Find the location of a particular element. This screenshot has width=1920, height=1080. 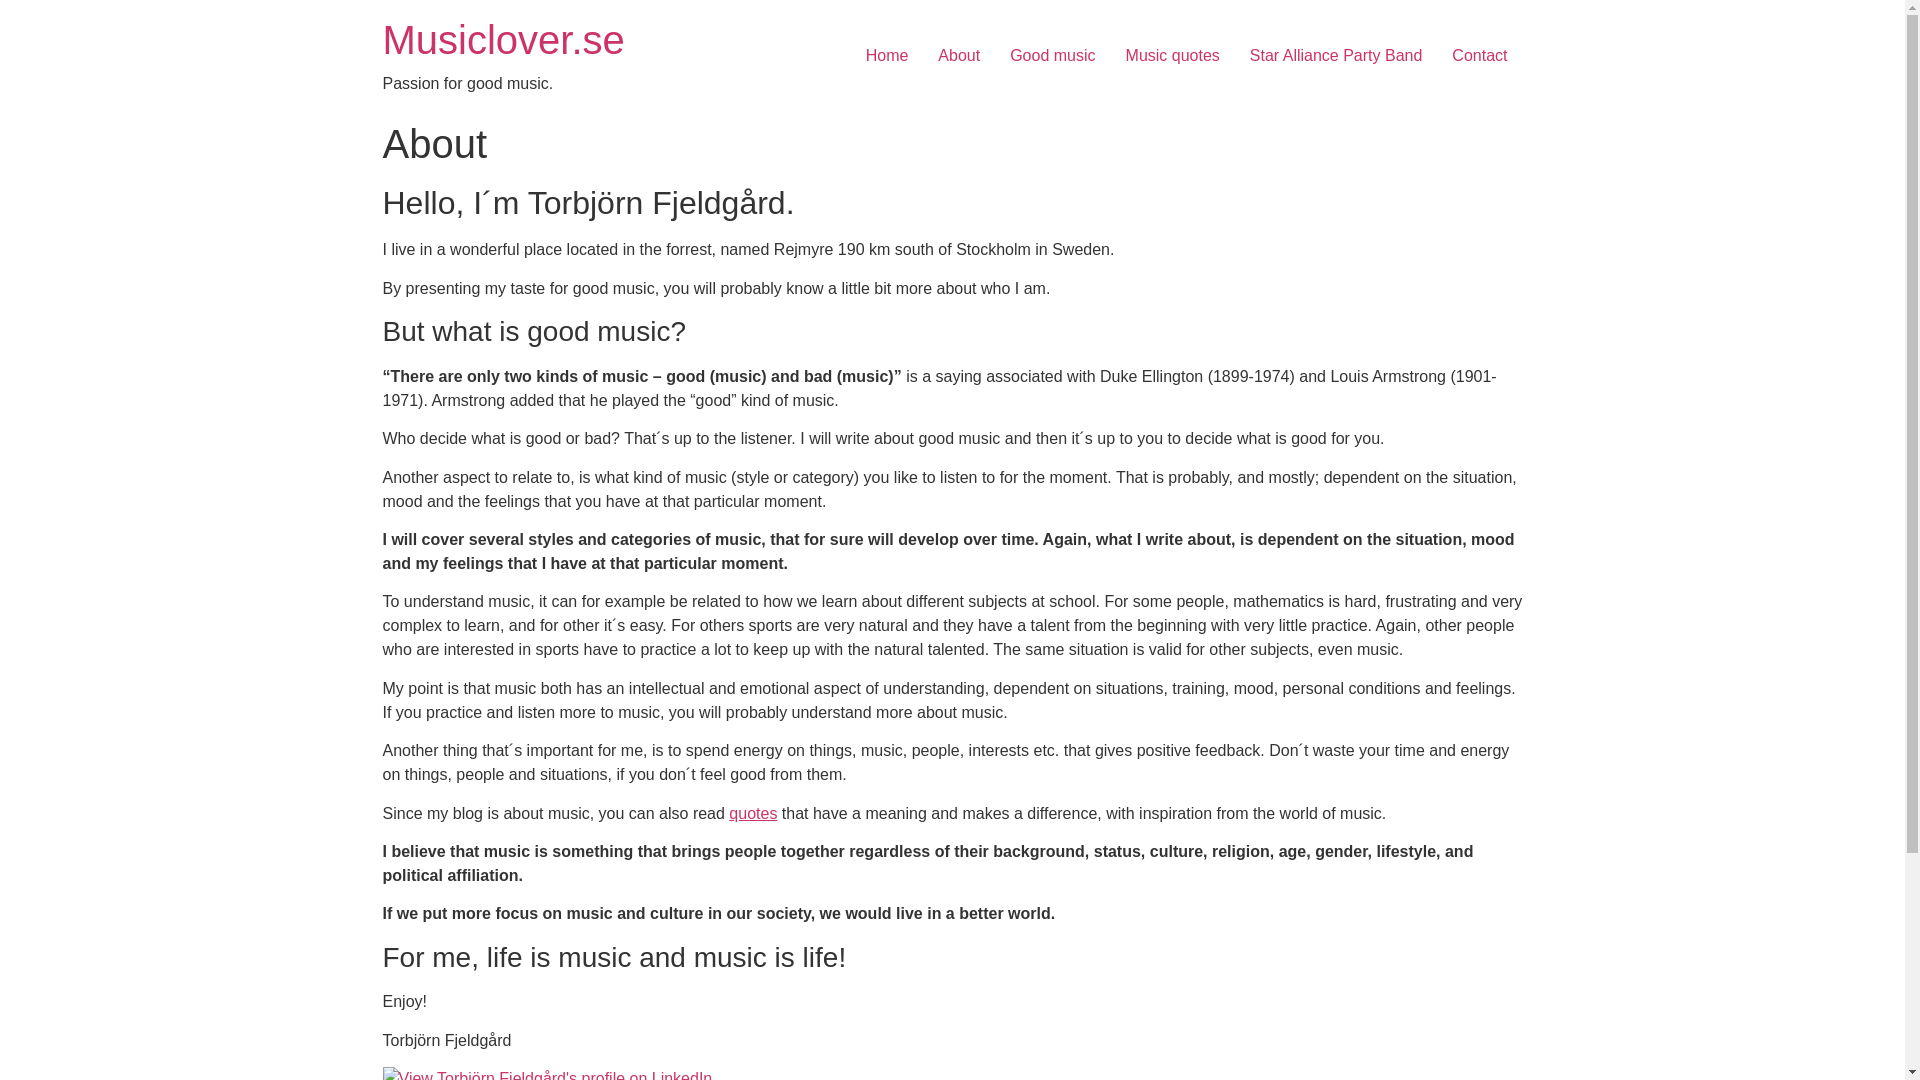

quotes is located at coordinates (753, 812).